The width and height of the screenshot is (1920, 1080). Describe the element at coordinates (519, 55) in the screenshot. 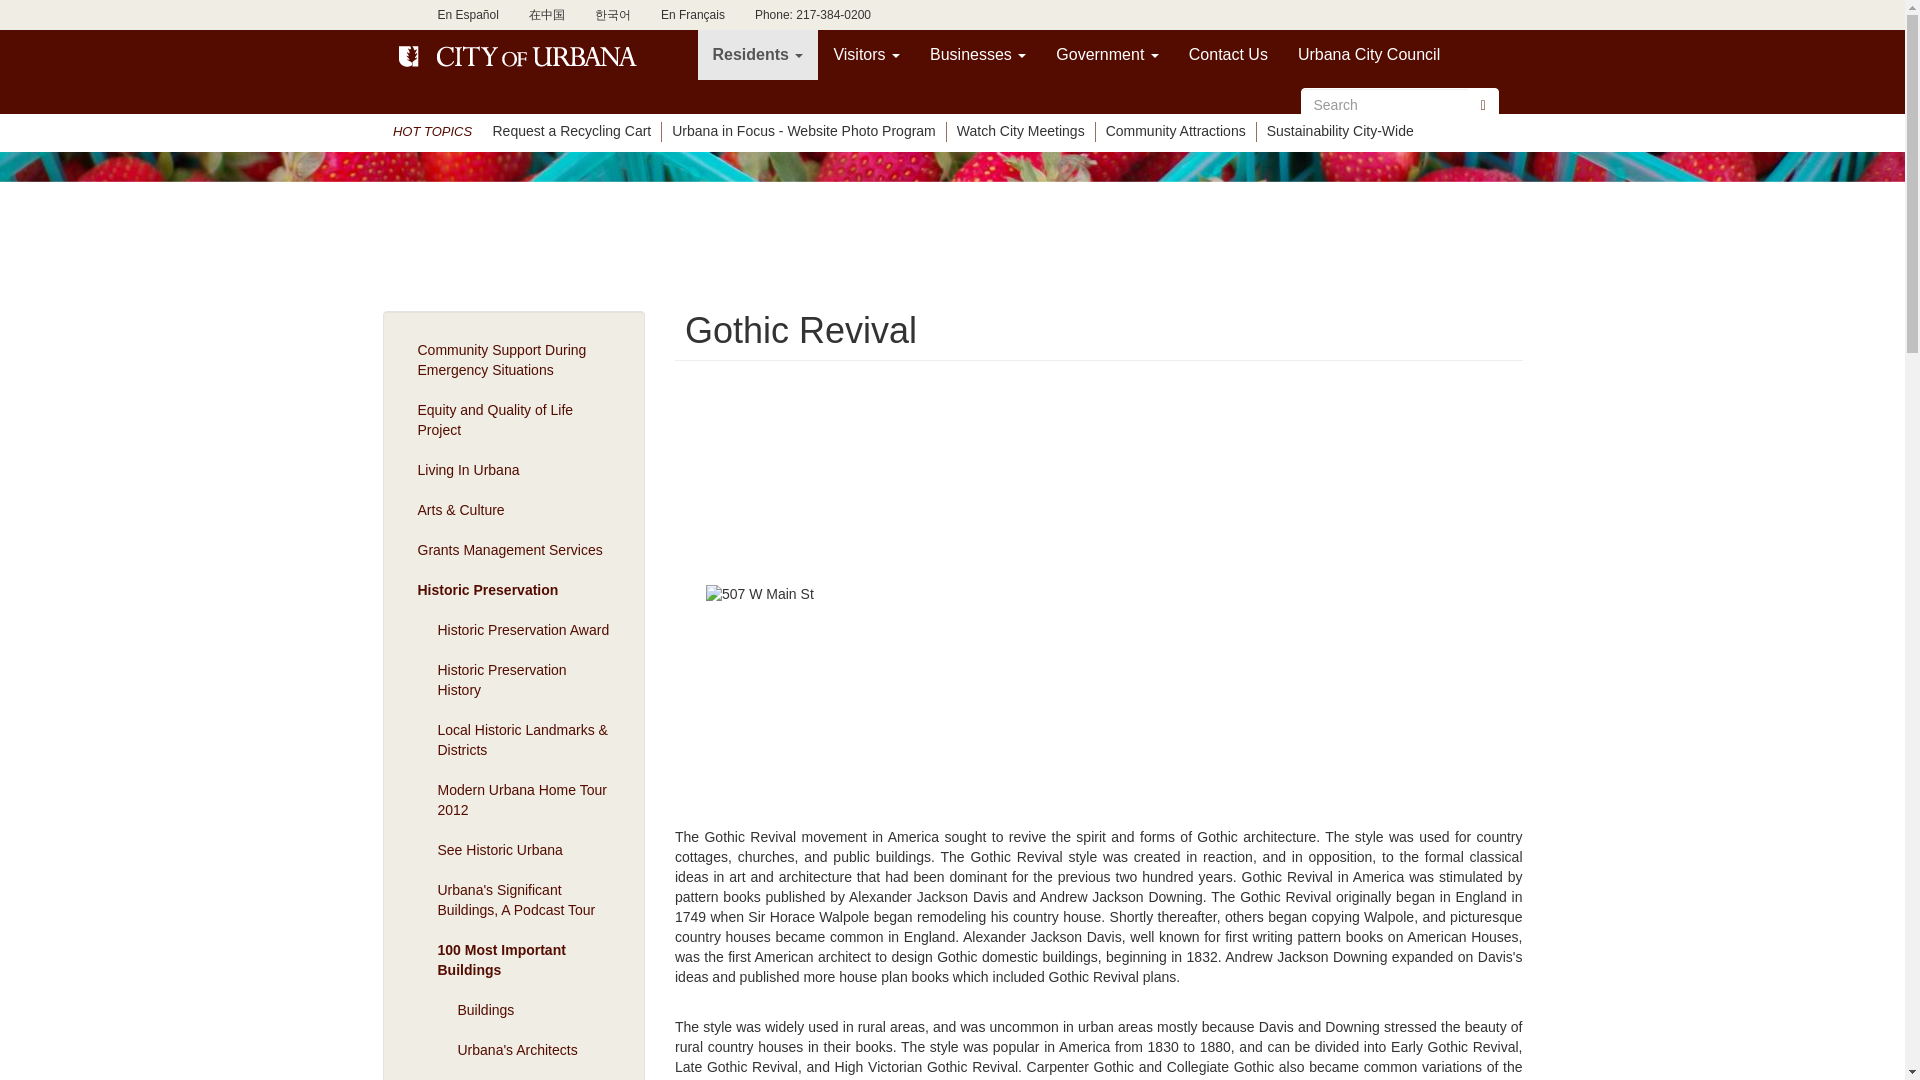

I see `Home` at that location.